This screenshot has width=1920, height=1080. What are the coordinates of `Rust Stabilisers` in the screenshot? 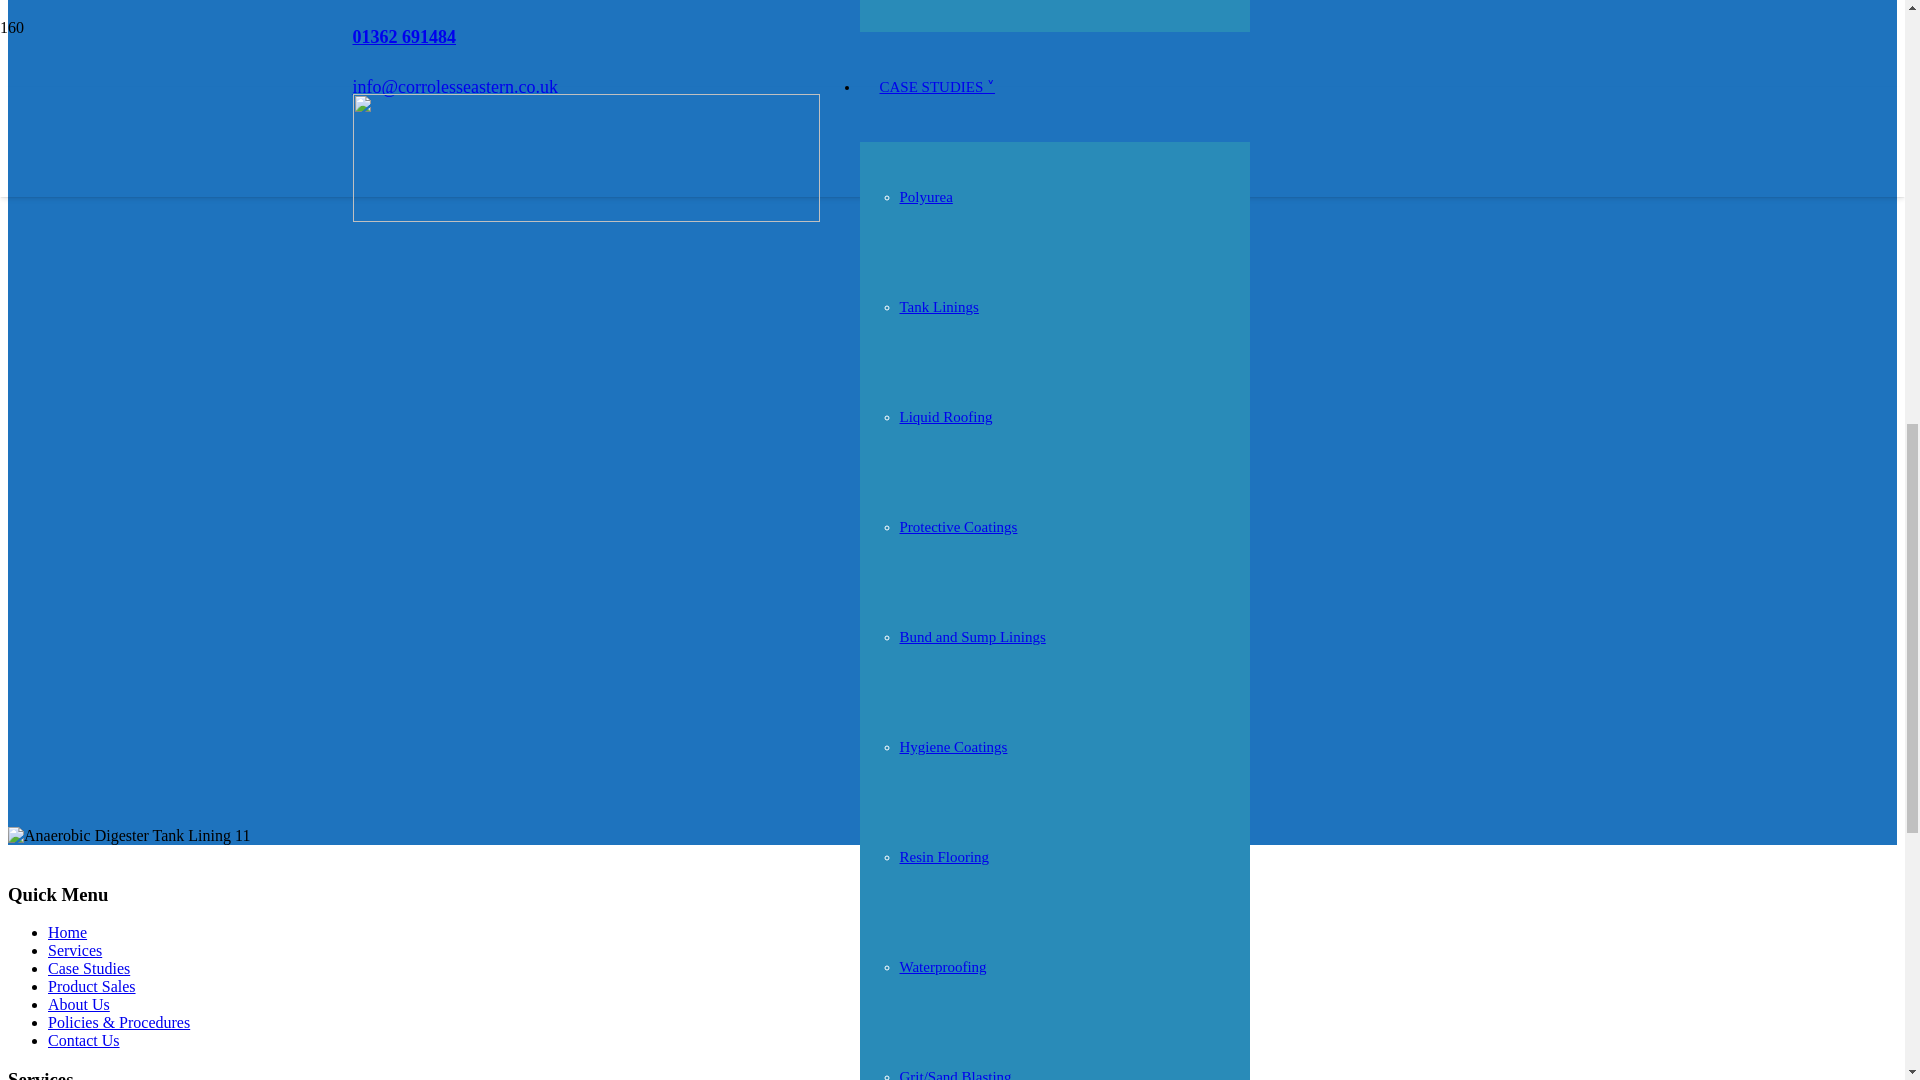 It's located at (947, 436).